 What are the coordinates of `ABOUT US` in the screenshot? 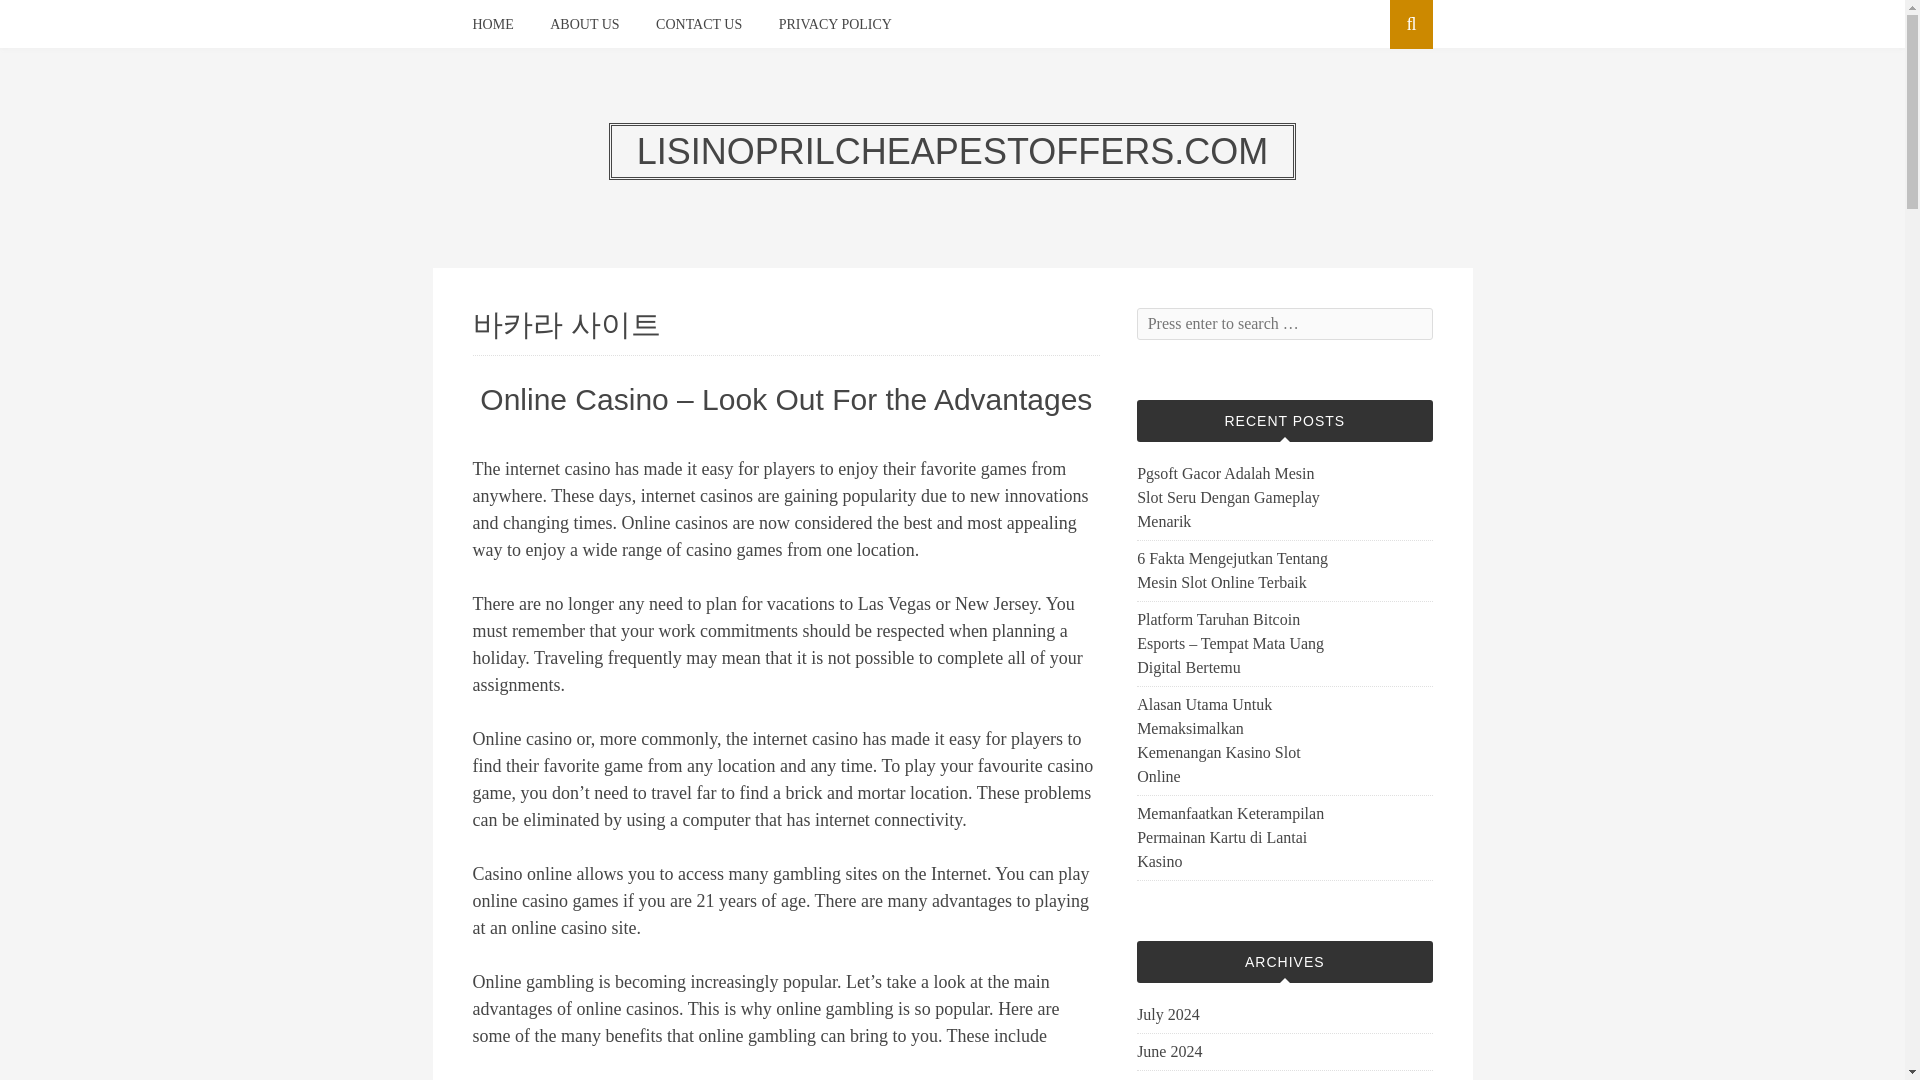 It's located at (584, 24).